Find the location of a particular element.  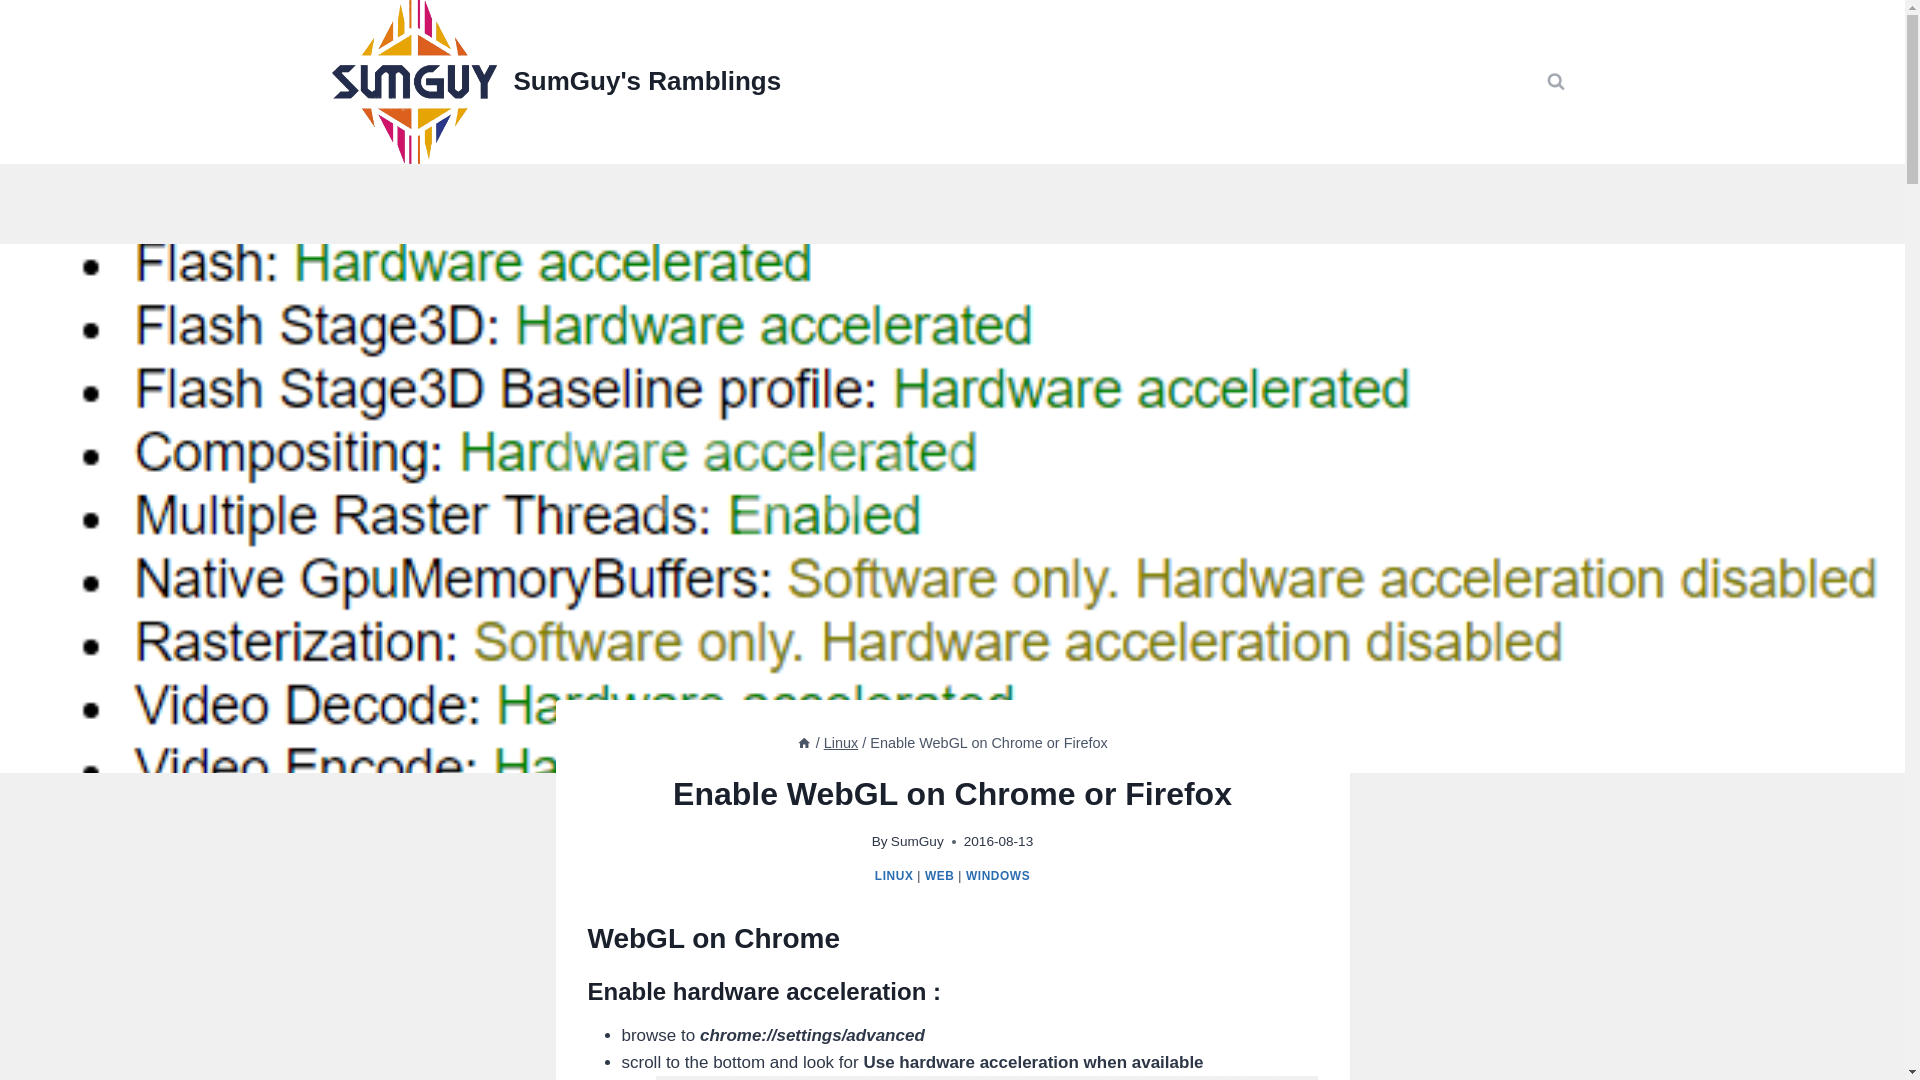

SumGuy's Ramblings is located at coordinates (556, 82).